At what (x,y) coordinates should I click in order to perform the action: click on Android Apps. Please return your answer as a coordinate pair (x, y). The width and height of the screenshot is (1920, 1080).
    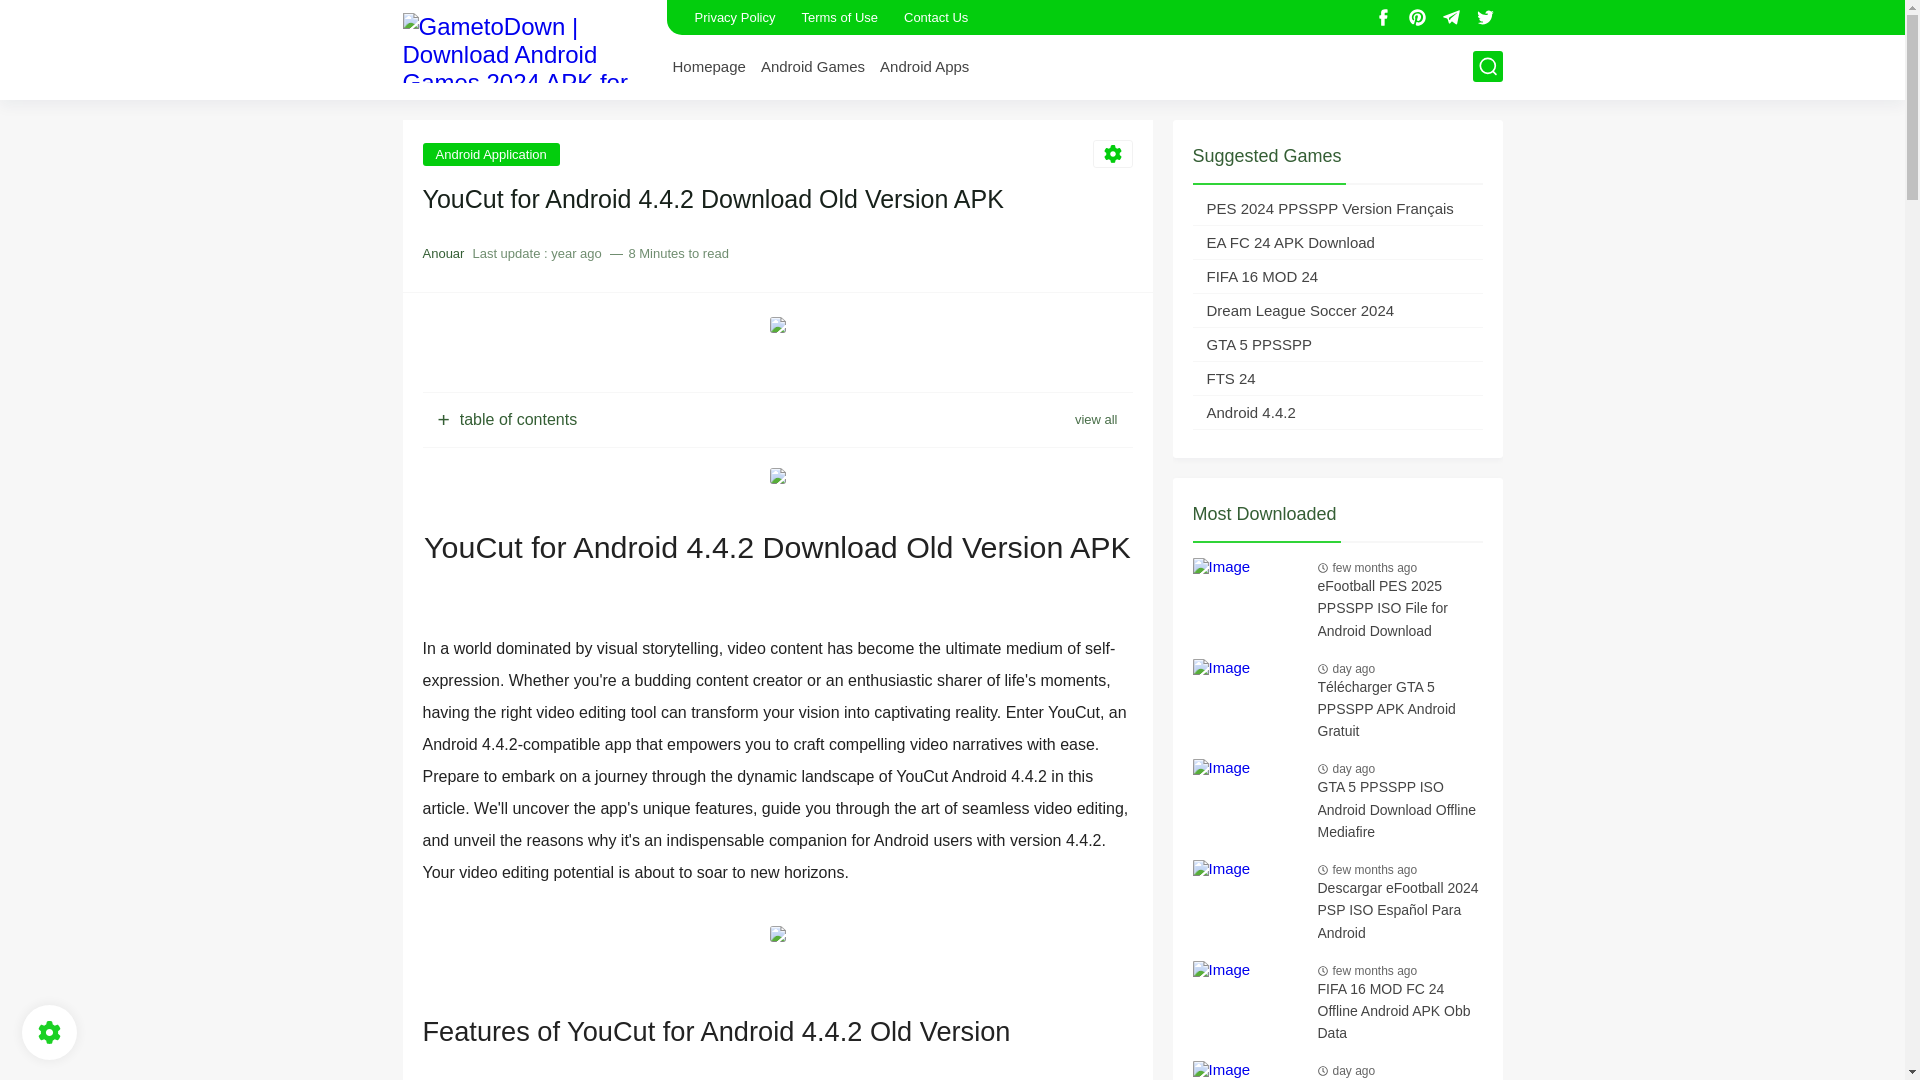
    Looking at the image, I should click on (924, 66).